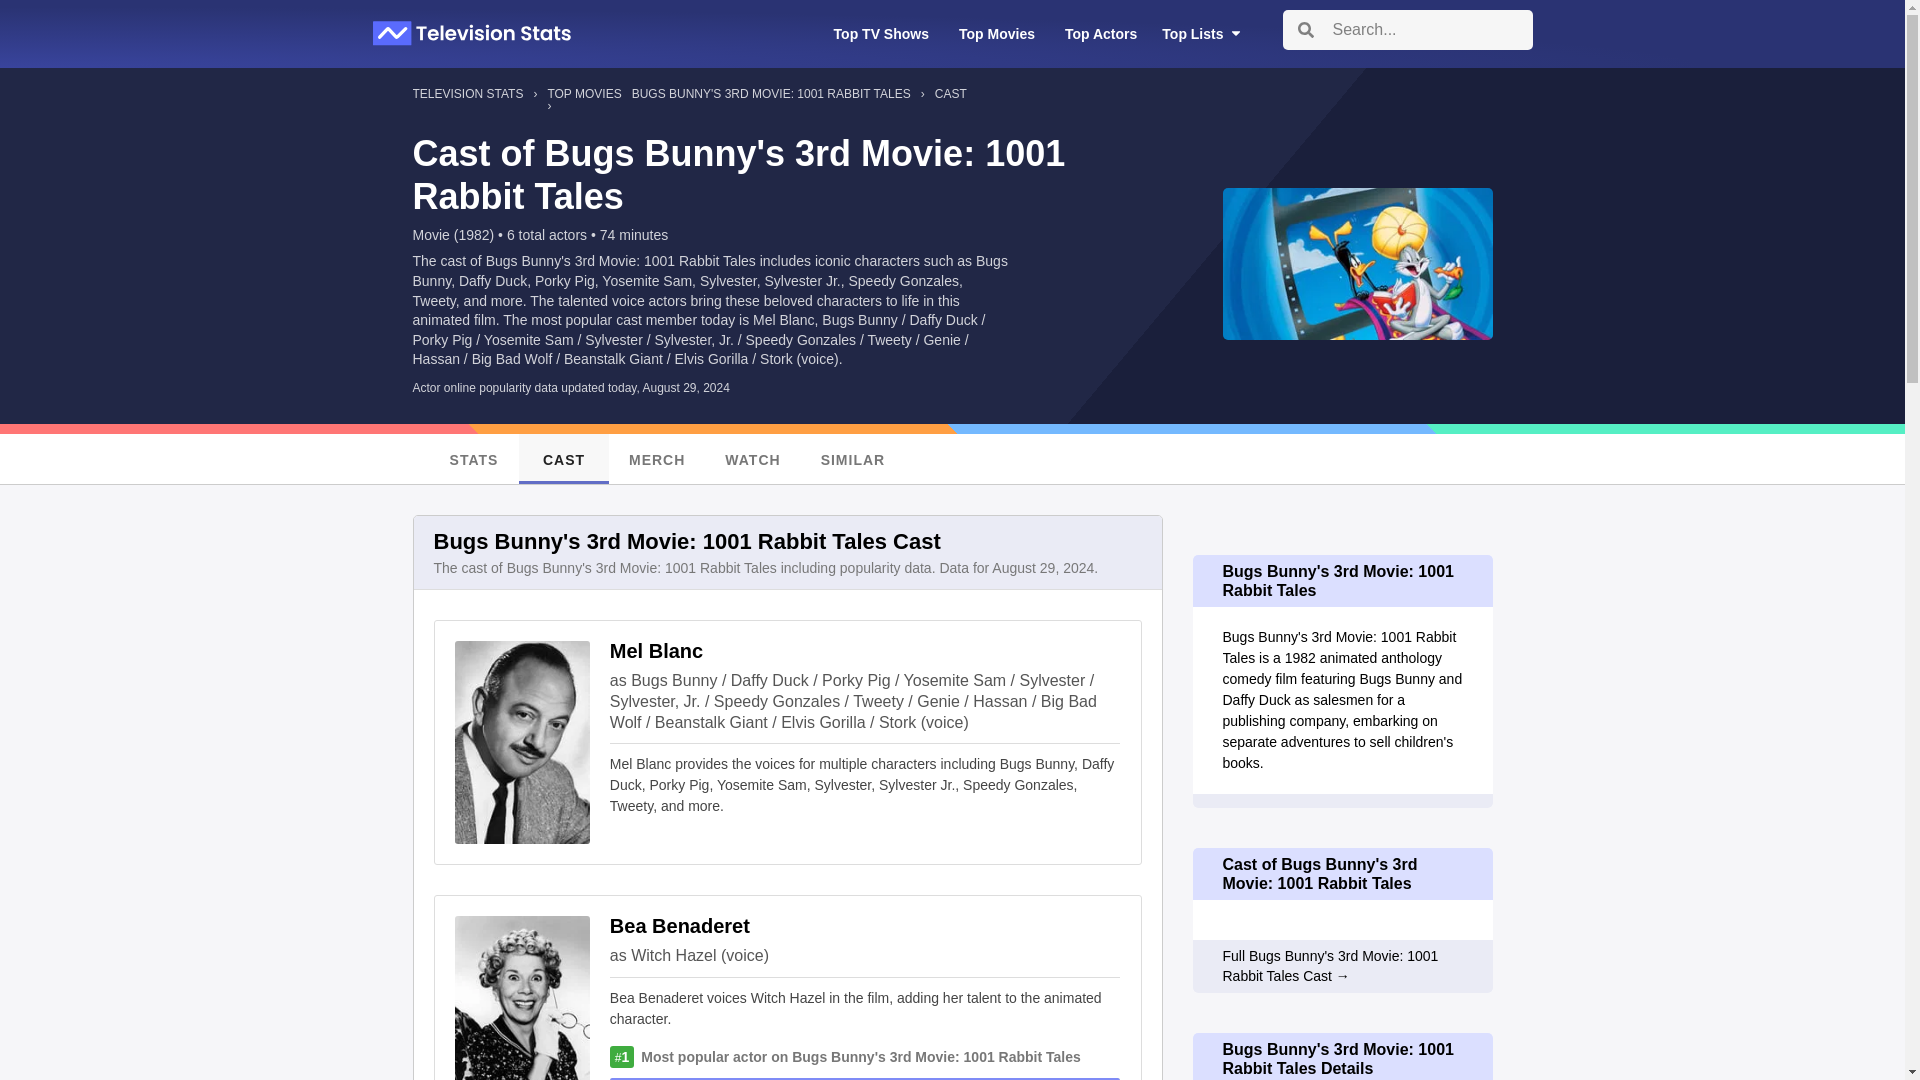 Image resolution: width=1920 pixels, height=1080 pixels. Describe the element at coordinates (563, 458) in the screenshot. I see `CAST` at that location.